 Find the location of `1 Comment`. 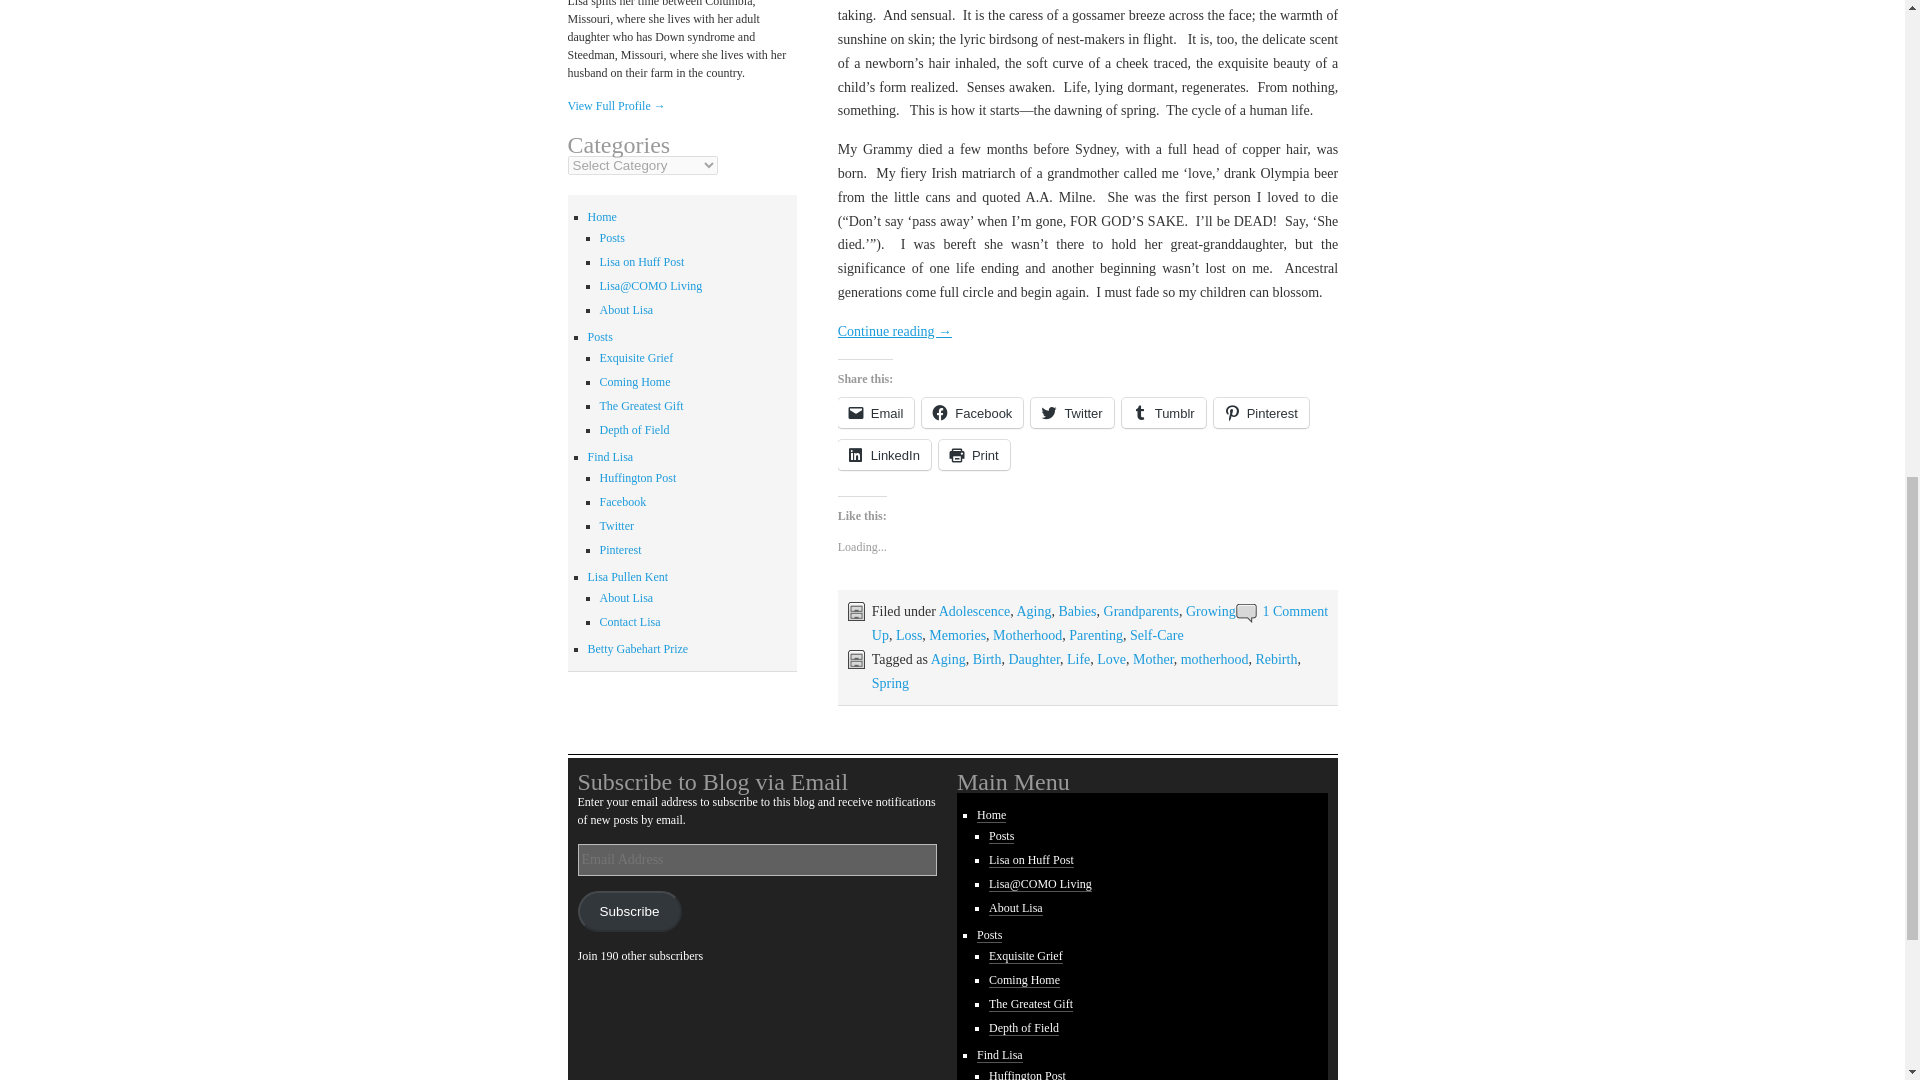

1 Comment is located at coordinates (1294, 610).